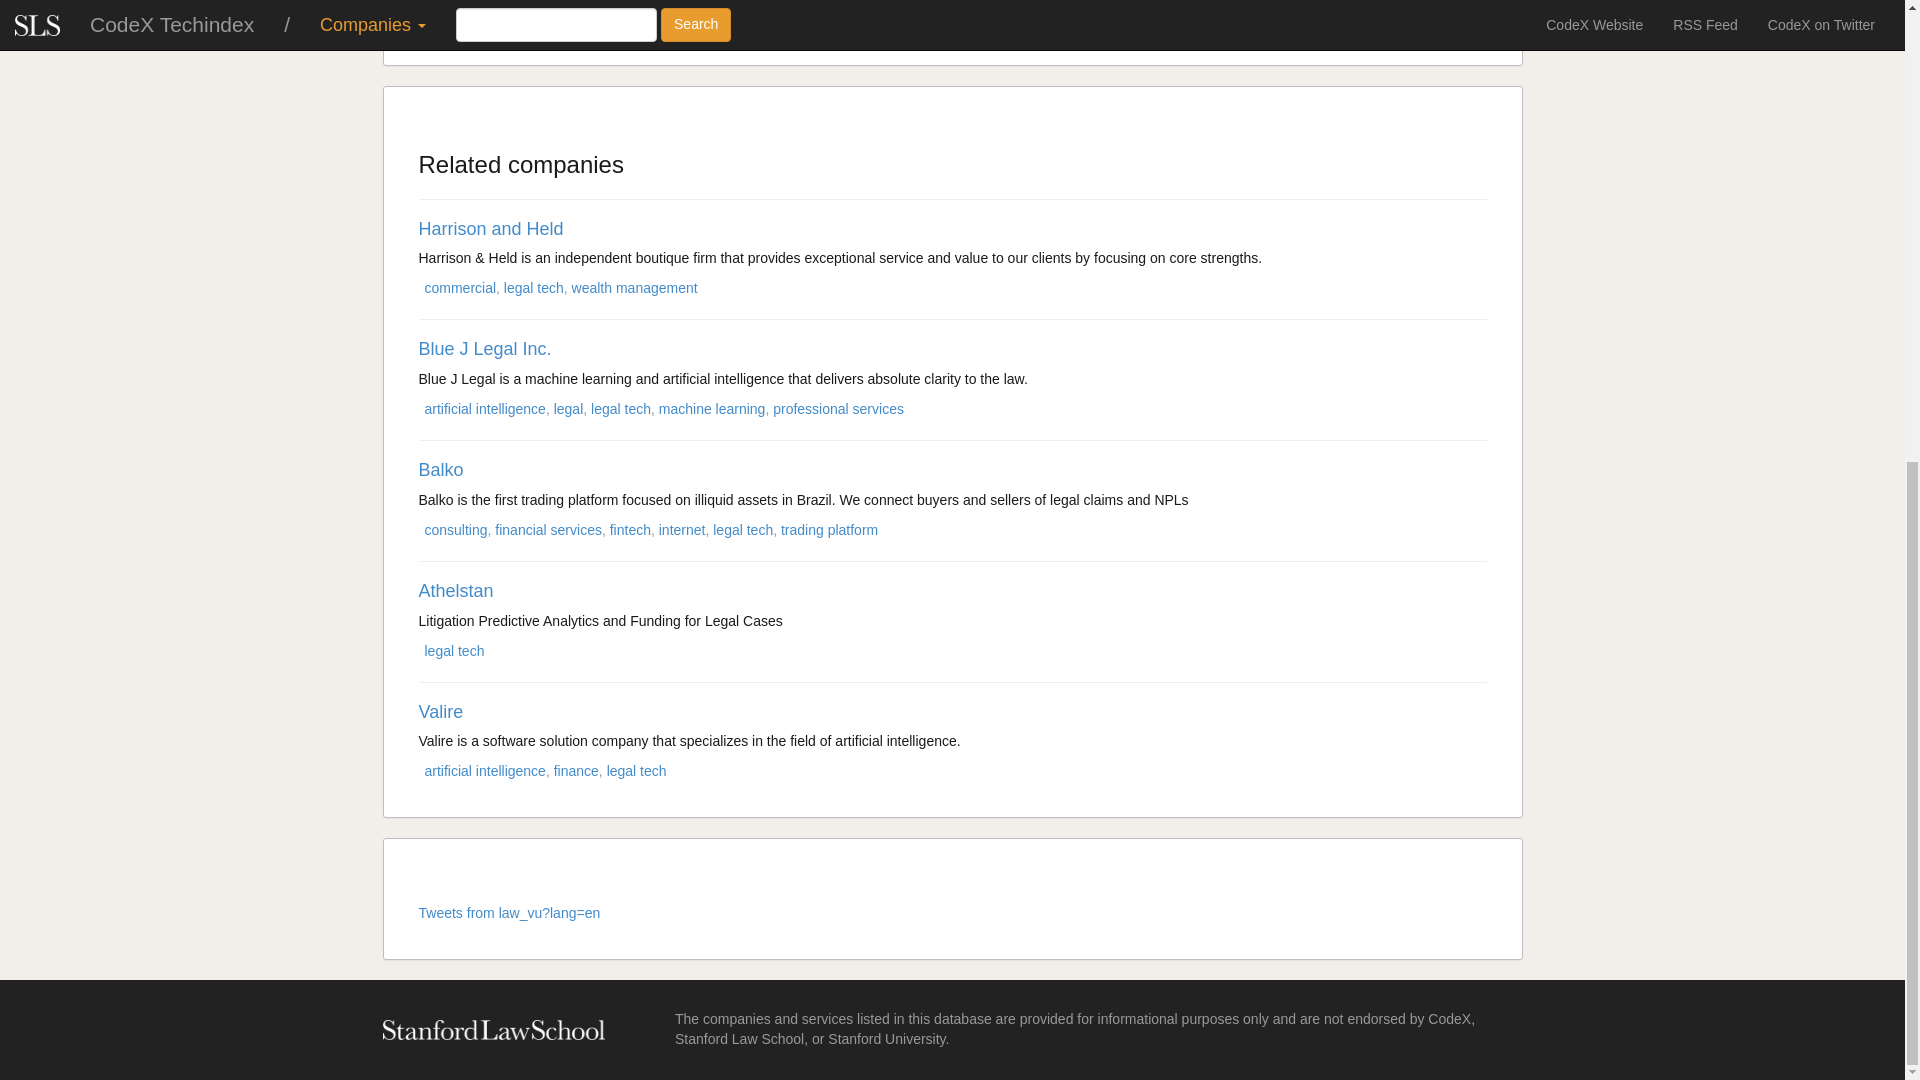 The image size is (1920, 1080). What do you see at coordinates (460, 287) in the screenshot?
I see `commercial` at bounding box center [460, 287].